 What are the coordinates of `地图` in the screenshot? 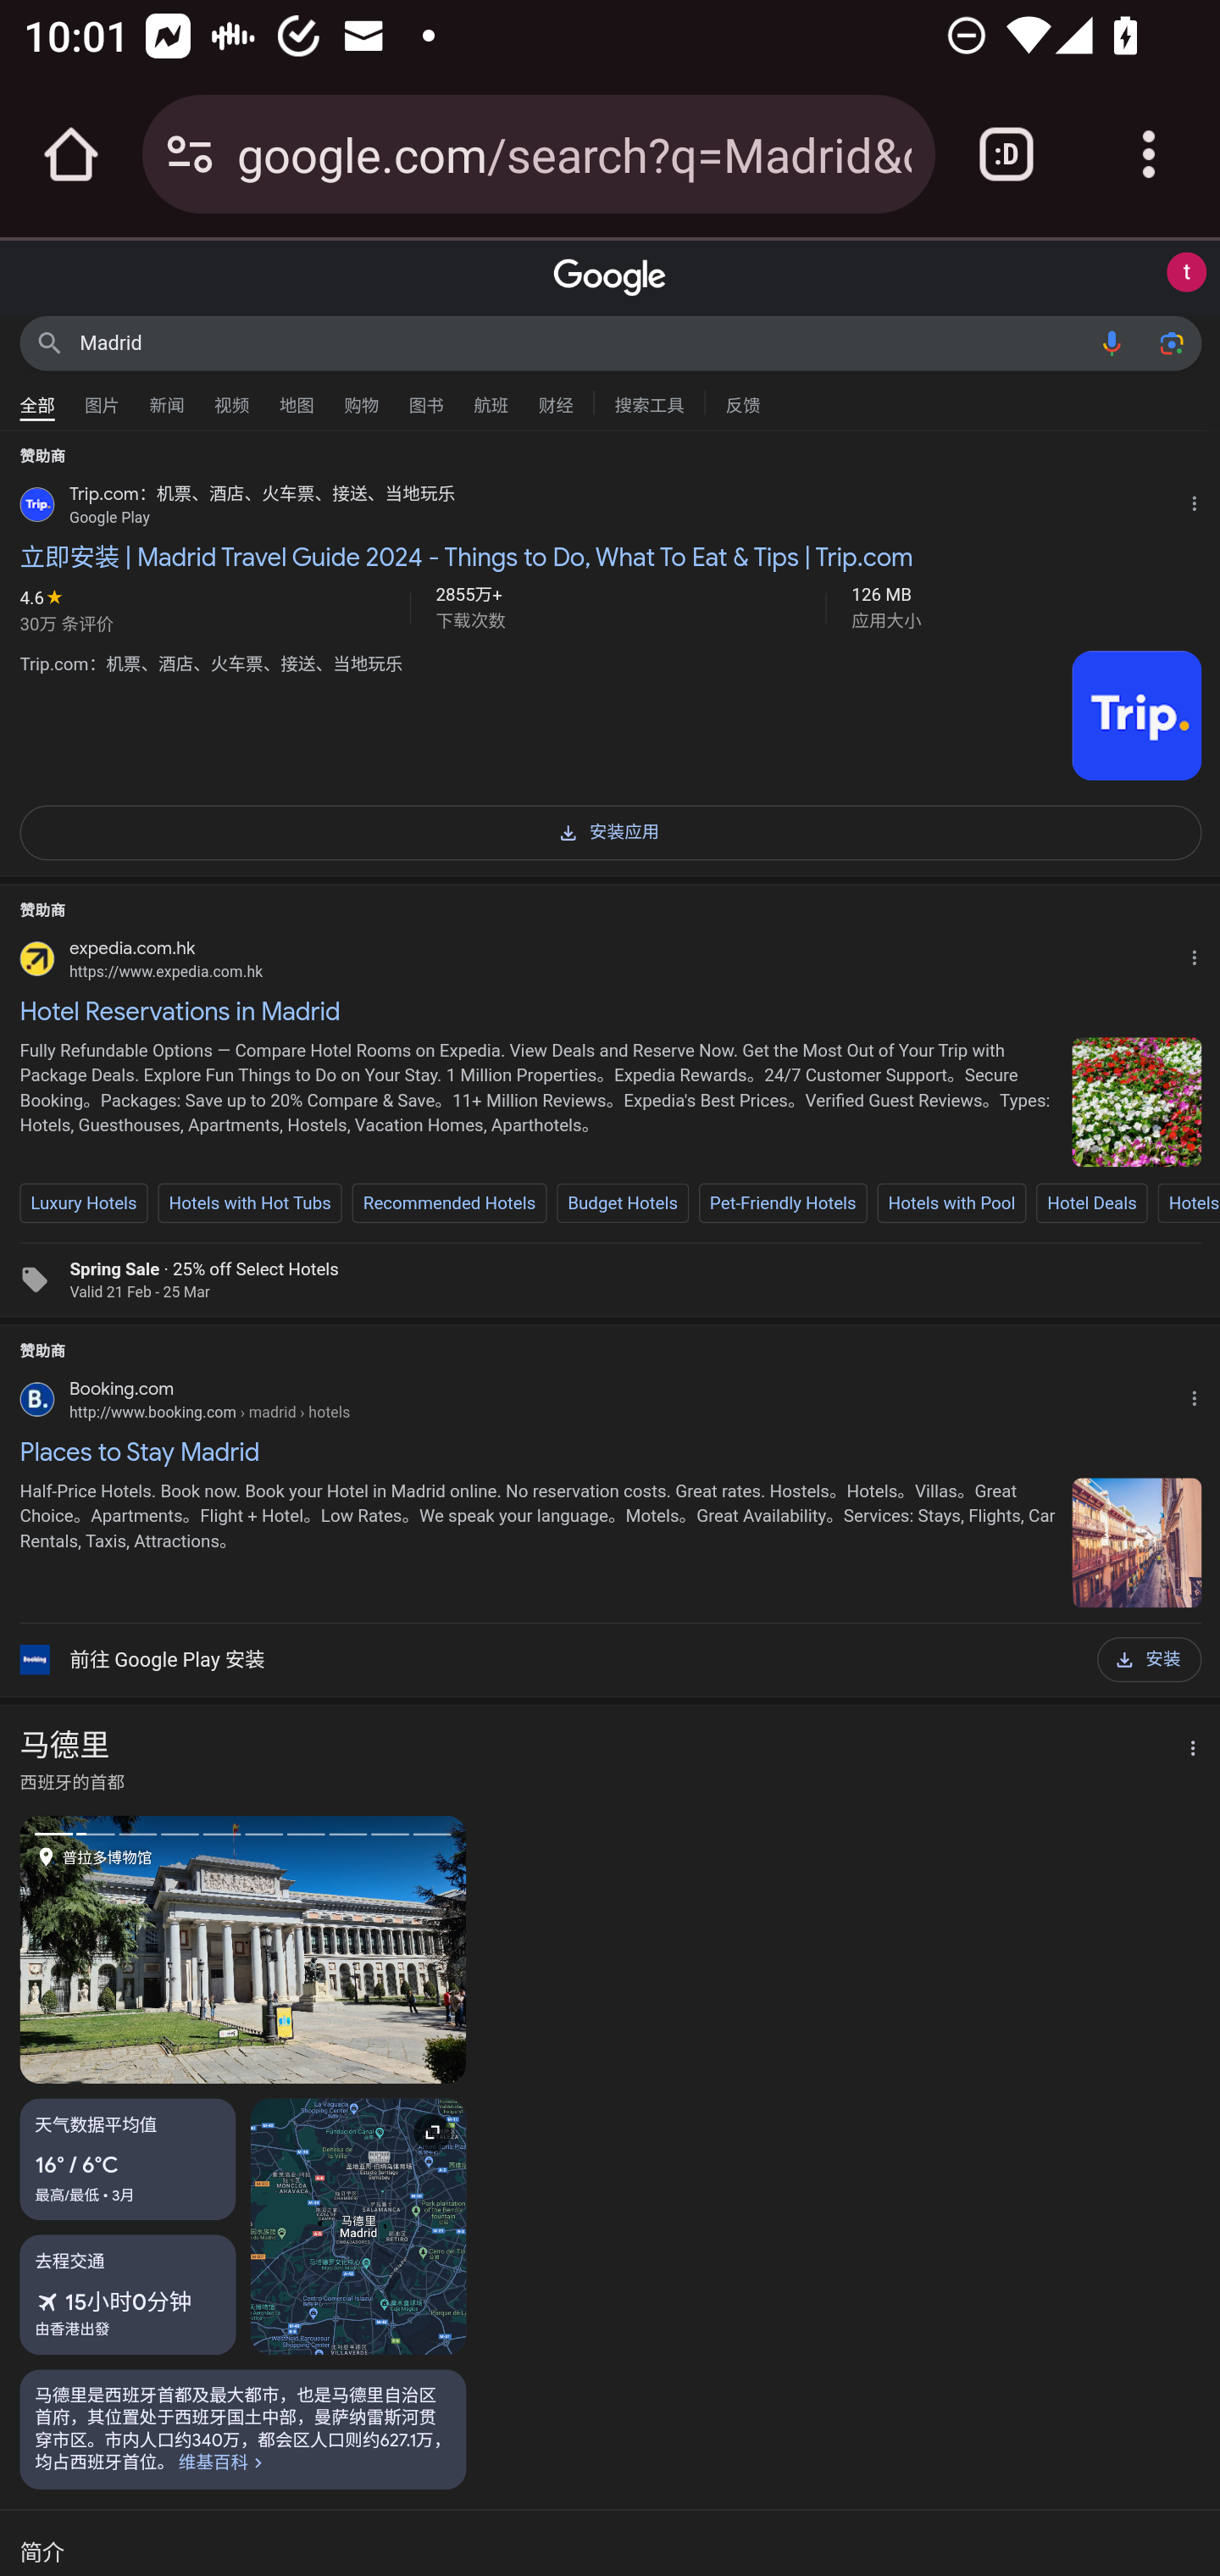 It's located at (297, 397).